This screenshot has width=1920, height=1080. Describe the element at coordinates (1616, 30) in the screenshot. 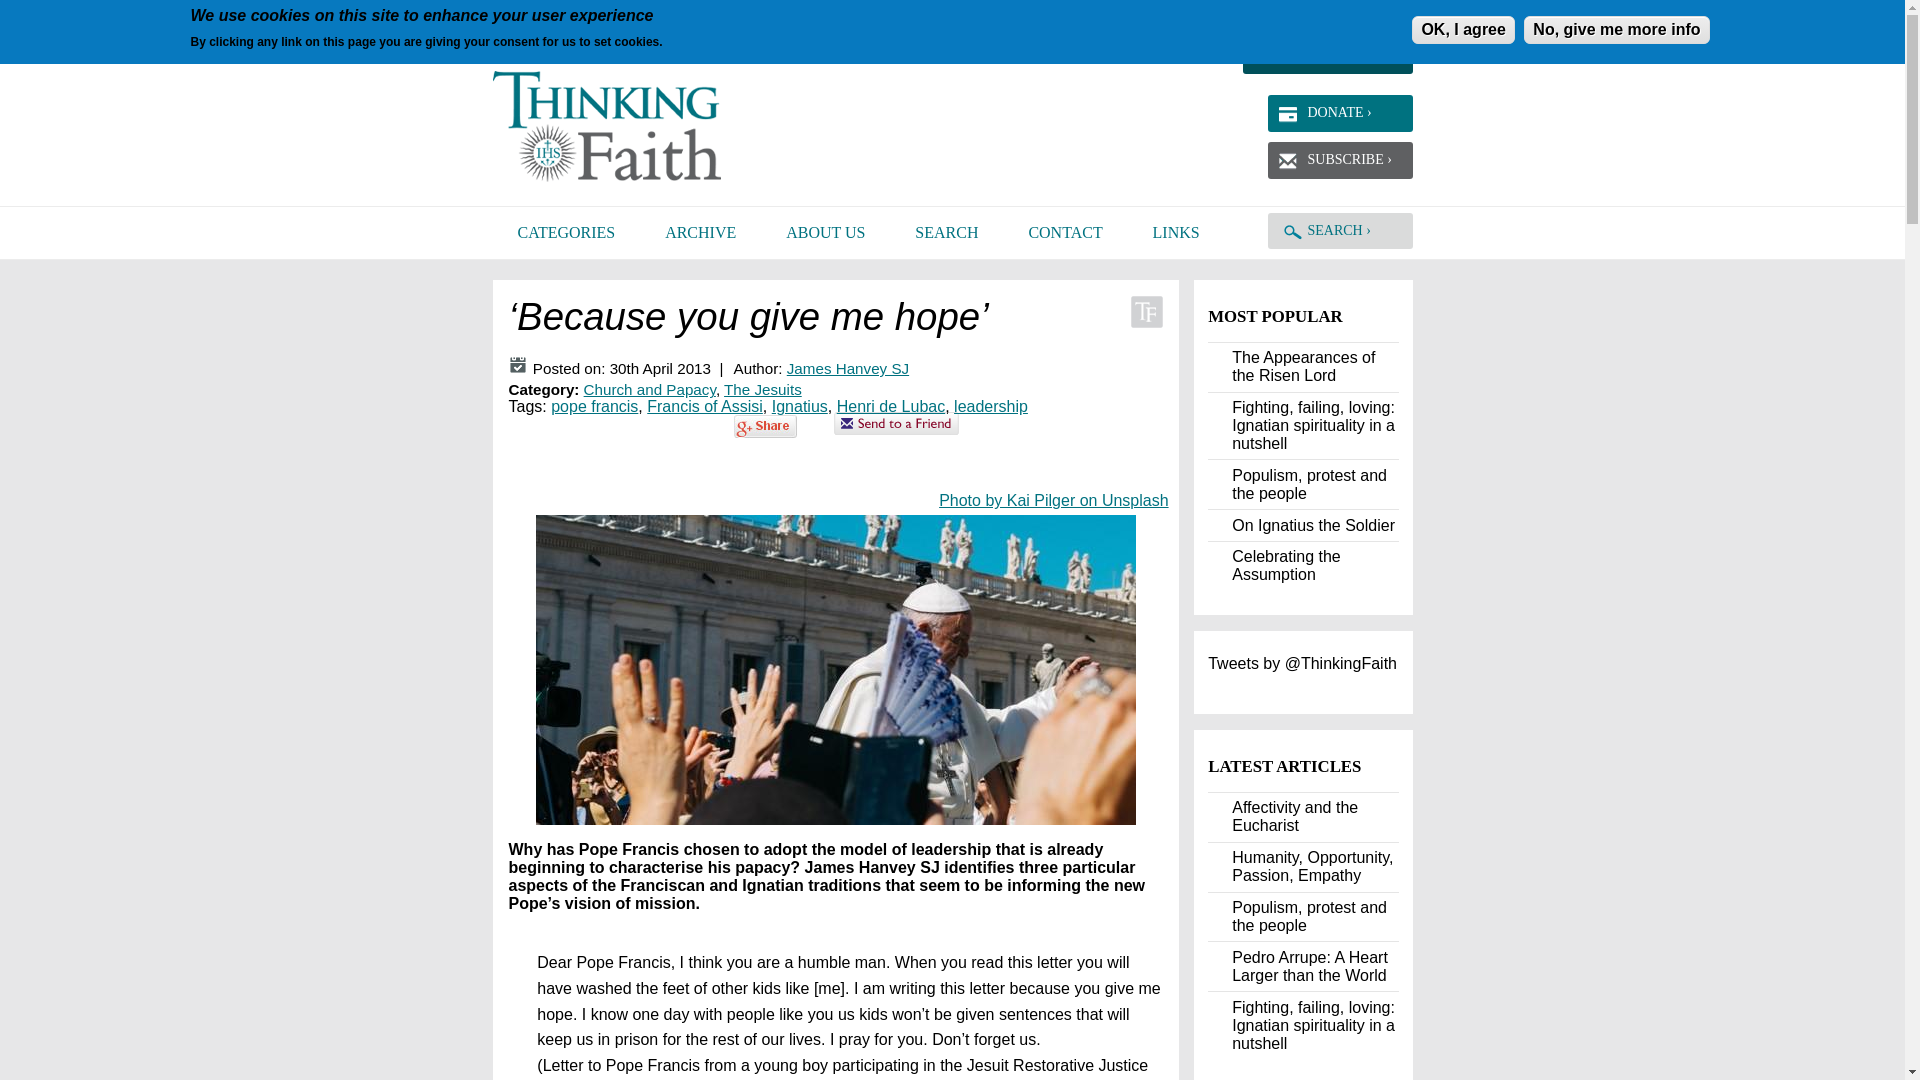

I see `No, give me more info` at that location.